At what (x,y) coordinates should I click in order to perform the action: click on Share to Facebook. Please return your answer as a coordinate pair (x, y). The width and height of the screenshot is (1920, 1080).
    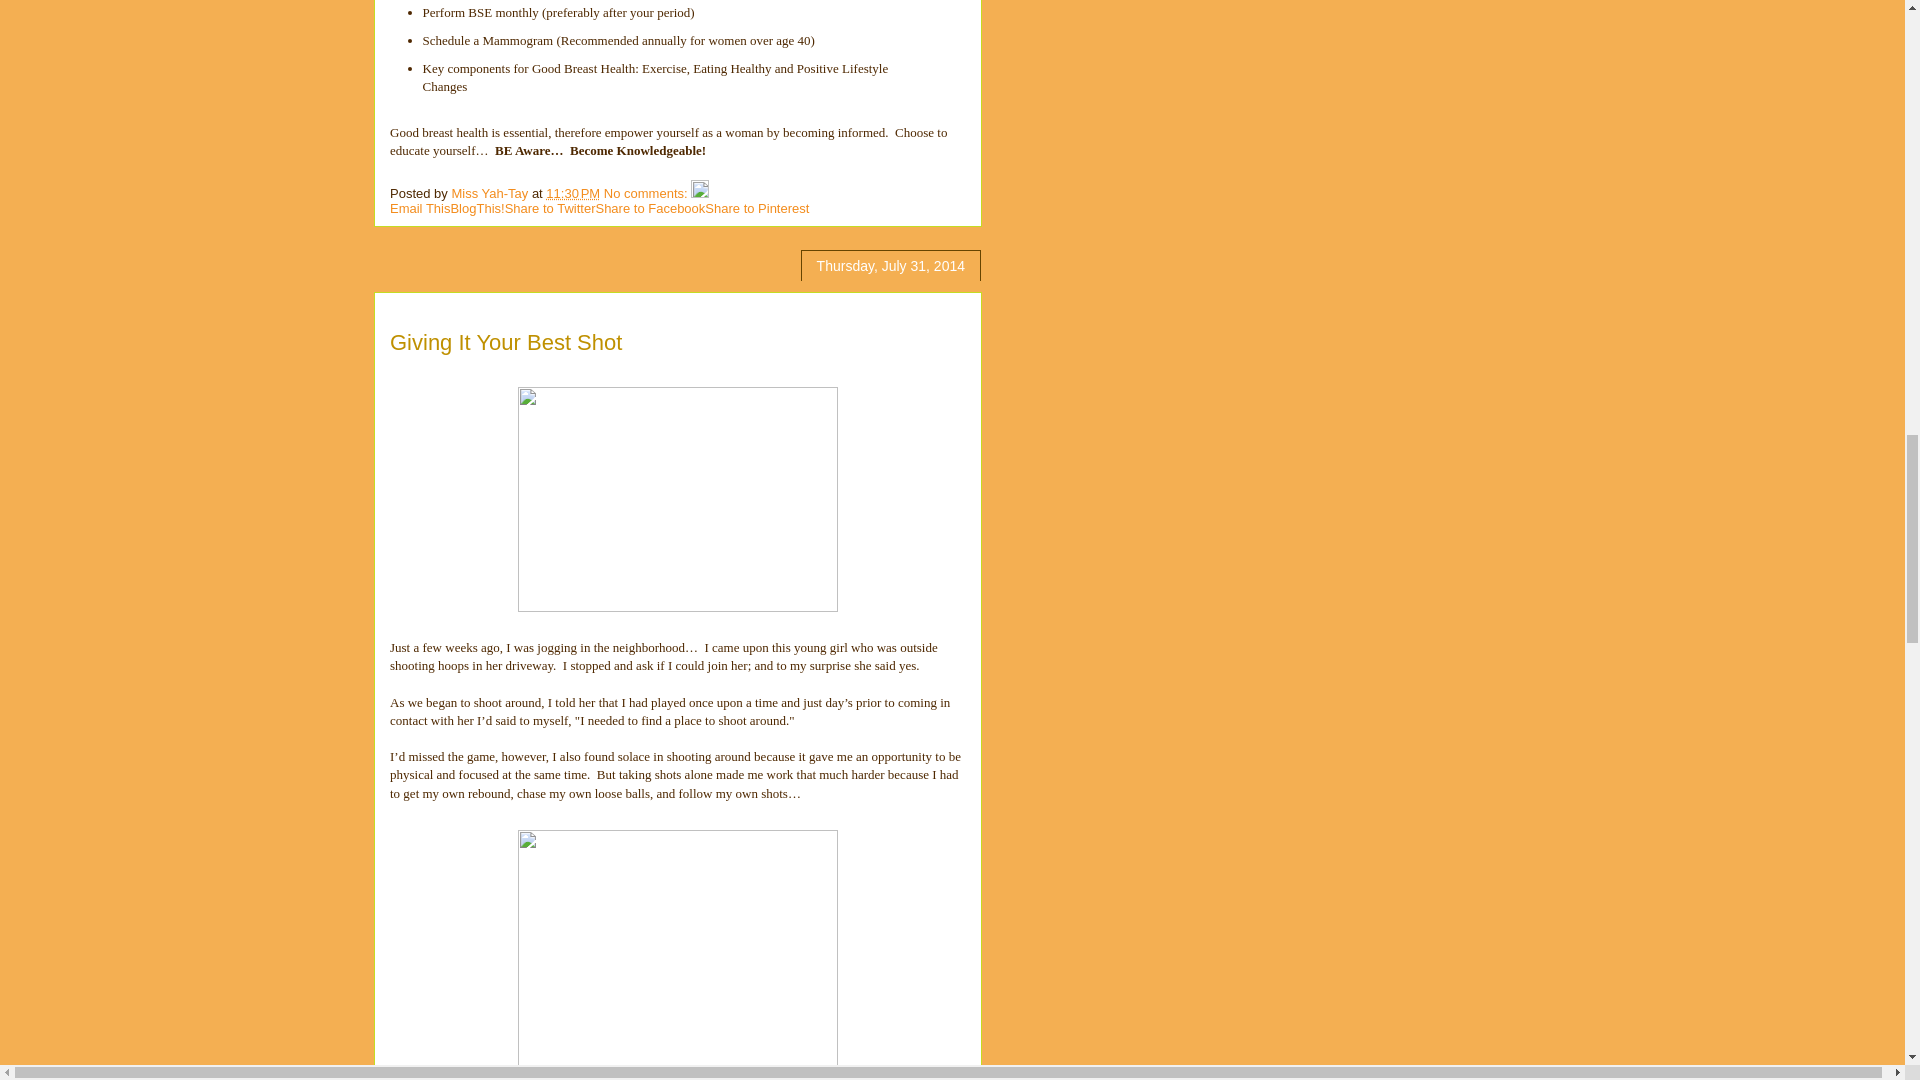
    Looking at the image, I should click on (650, 208).